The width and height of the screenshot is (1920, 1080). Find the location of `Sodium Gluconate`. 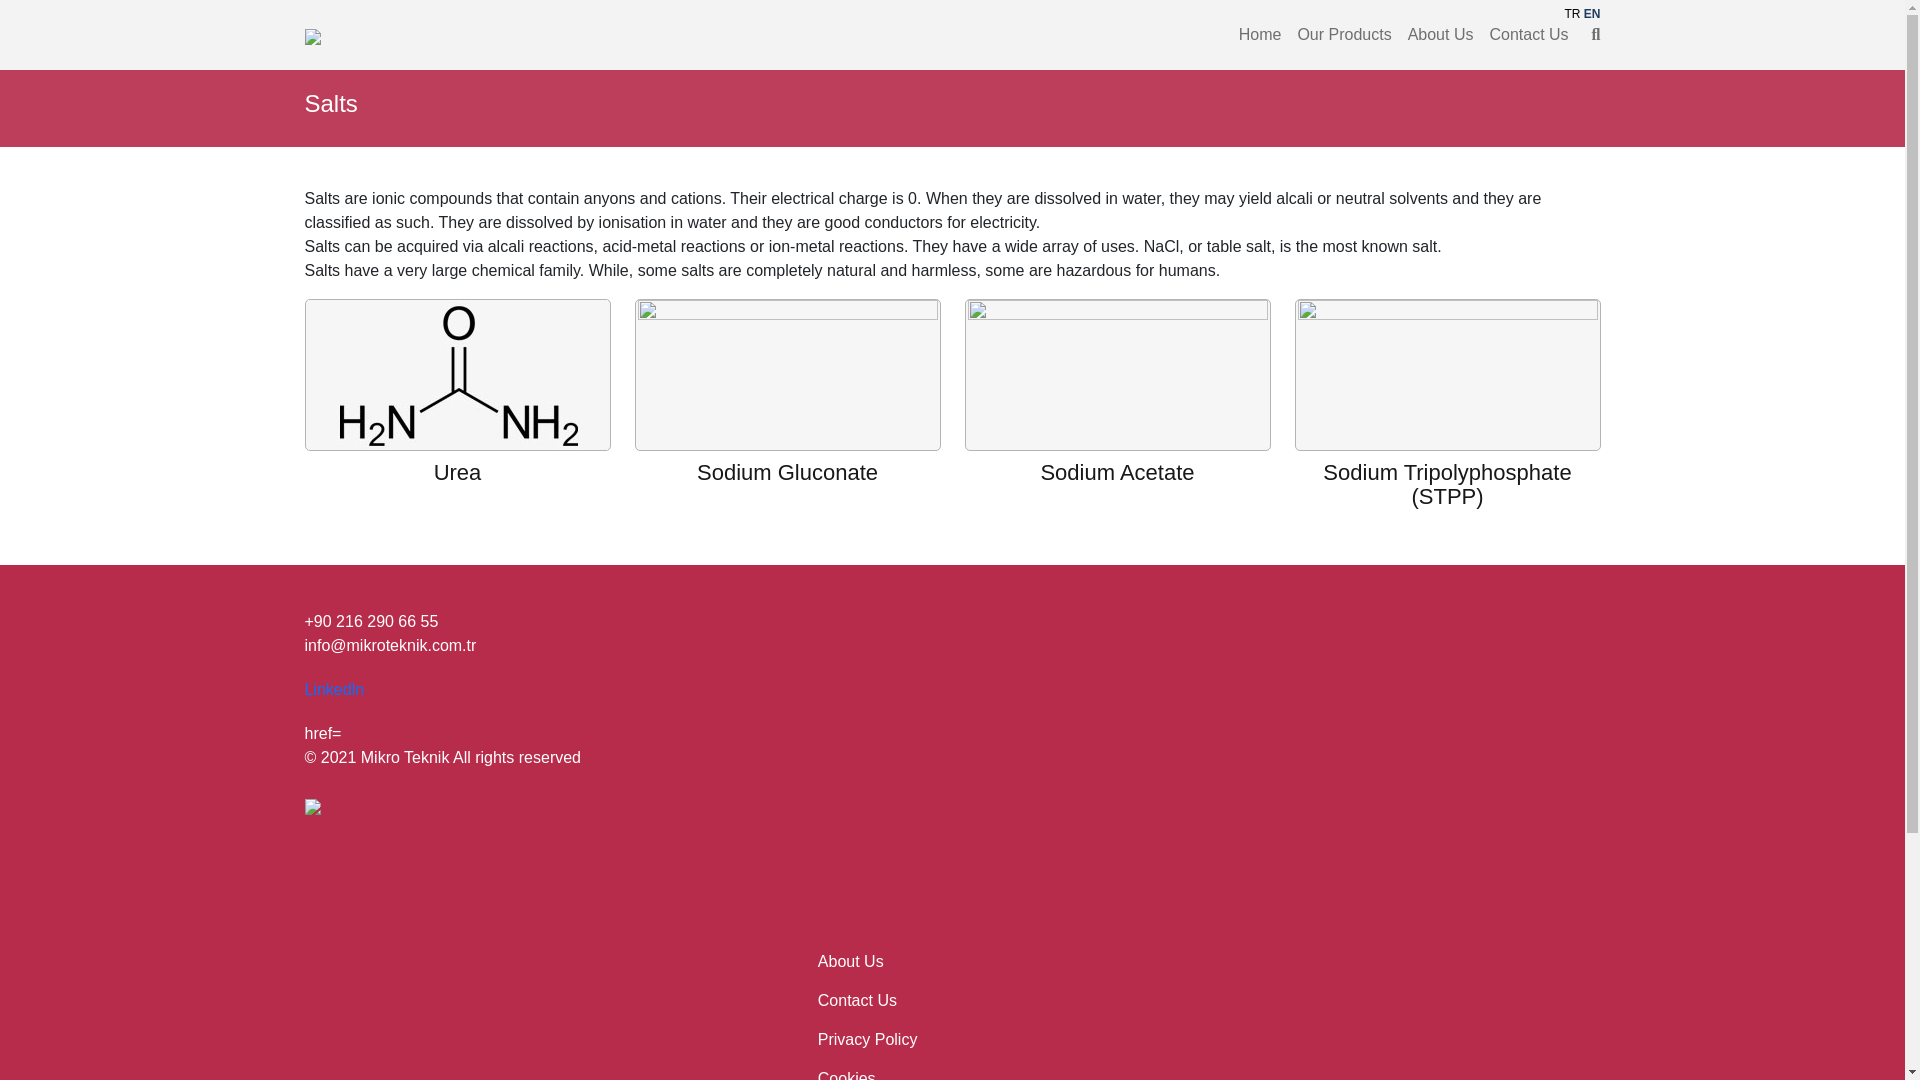

Sodium Gluconate is located at coordinates (788, 374).